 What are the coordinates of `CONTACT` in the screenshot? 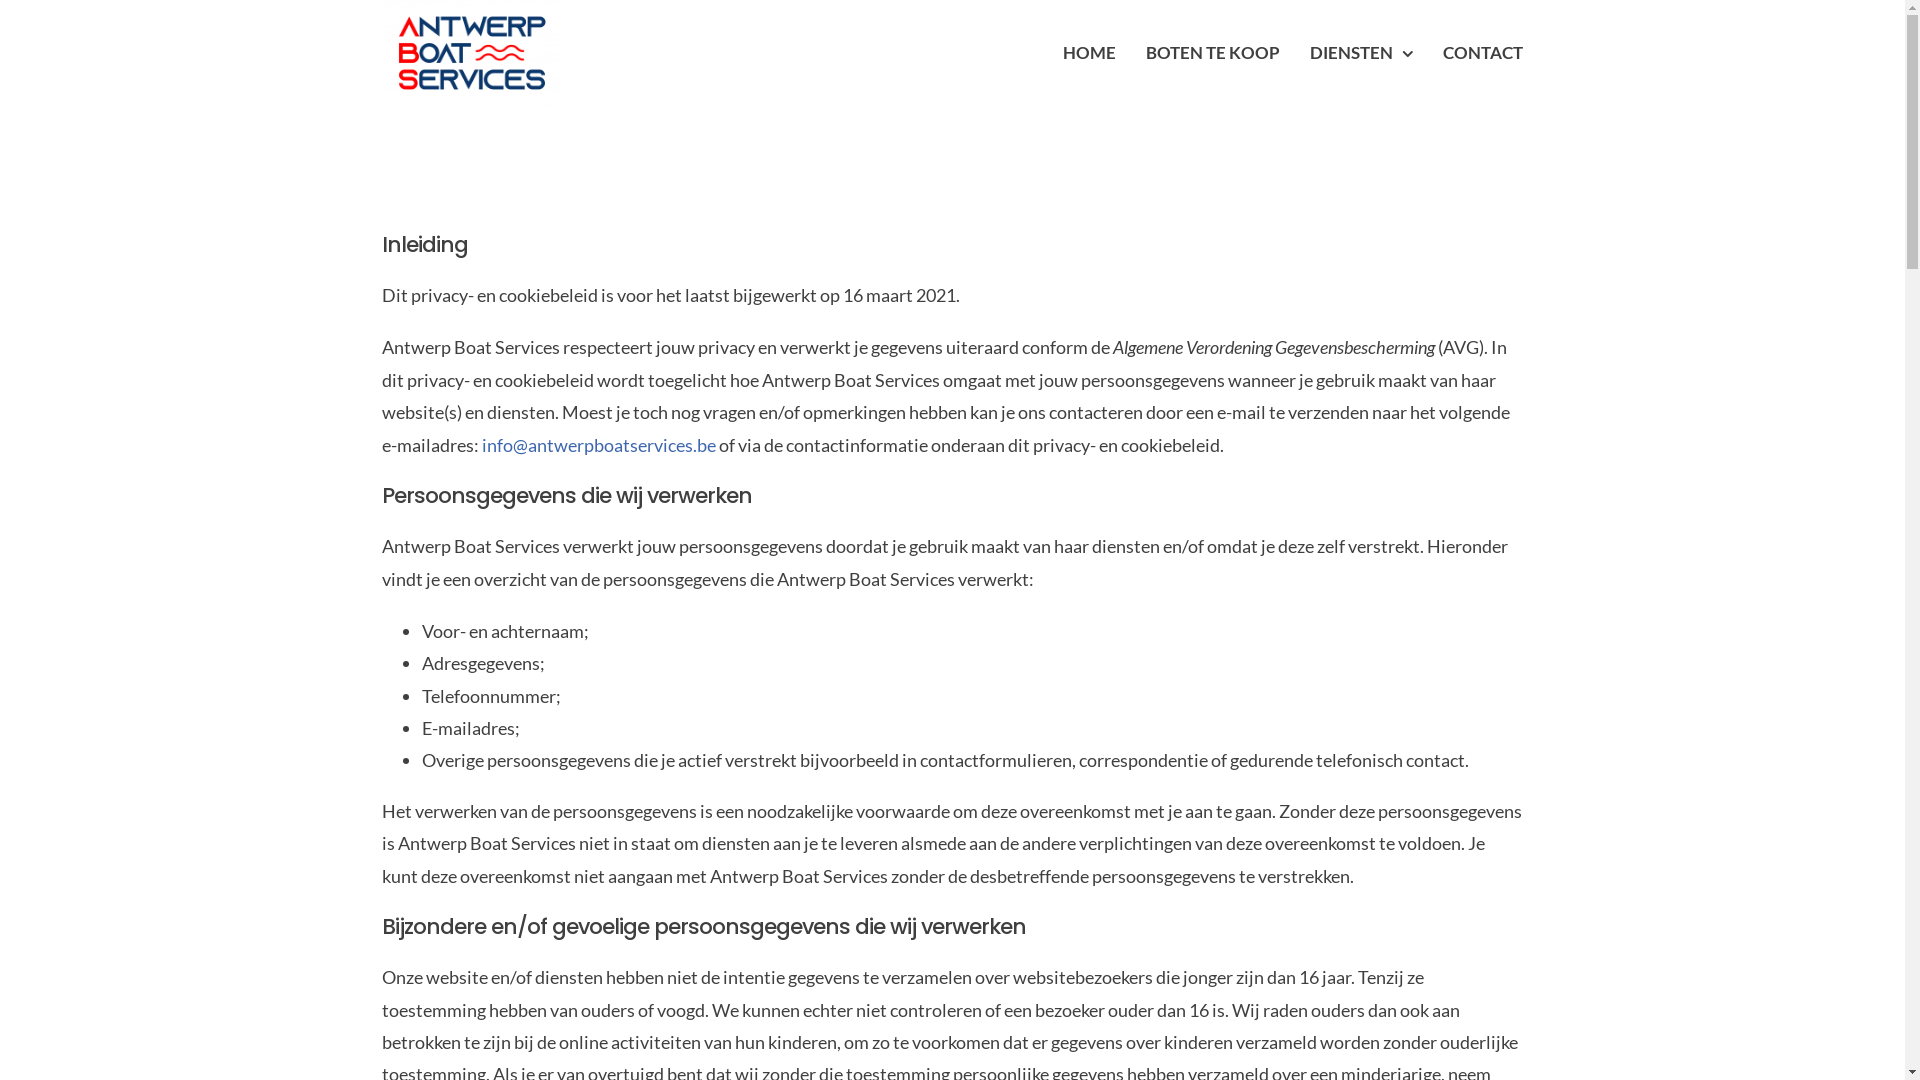 It's located at (1483, 53).